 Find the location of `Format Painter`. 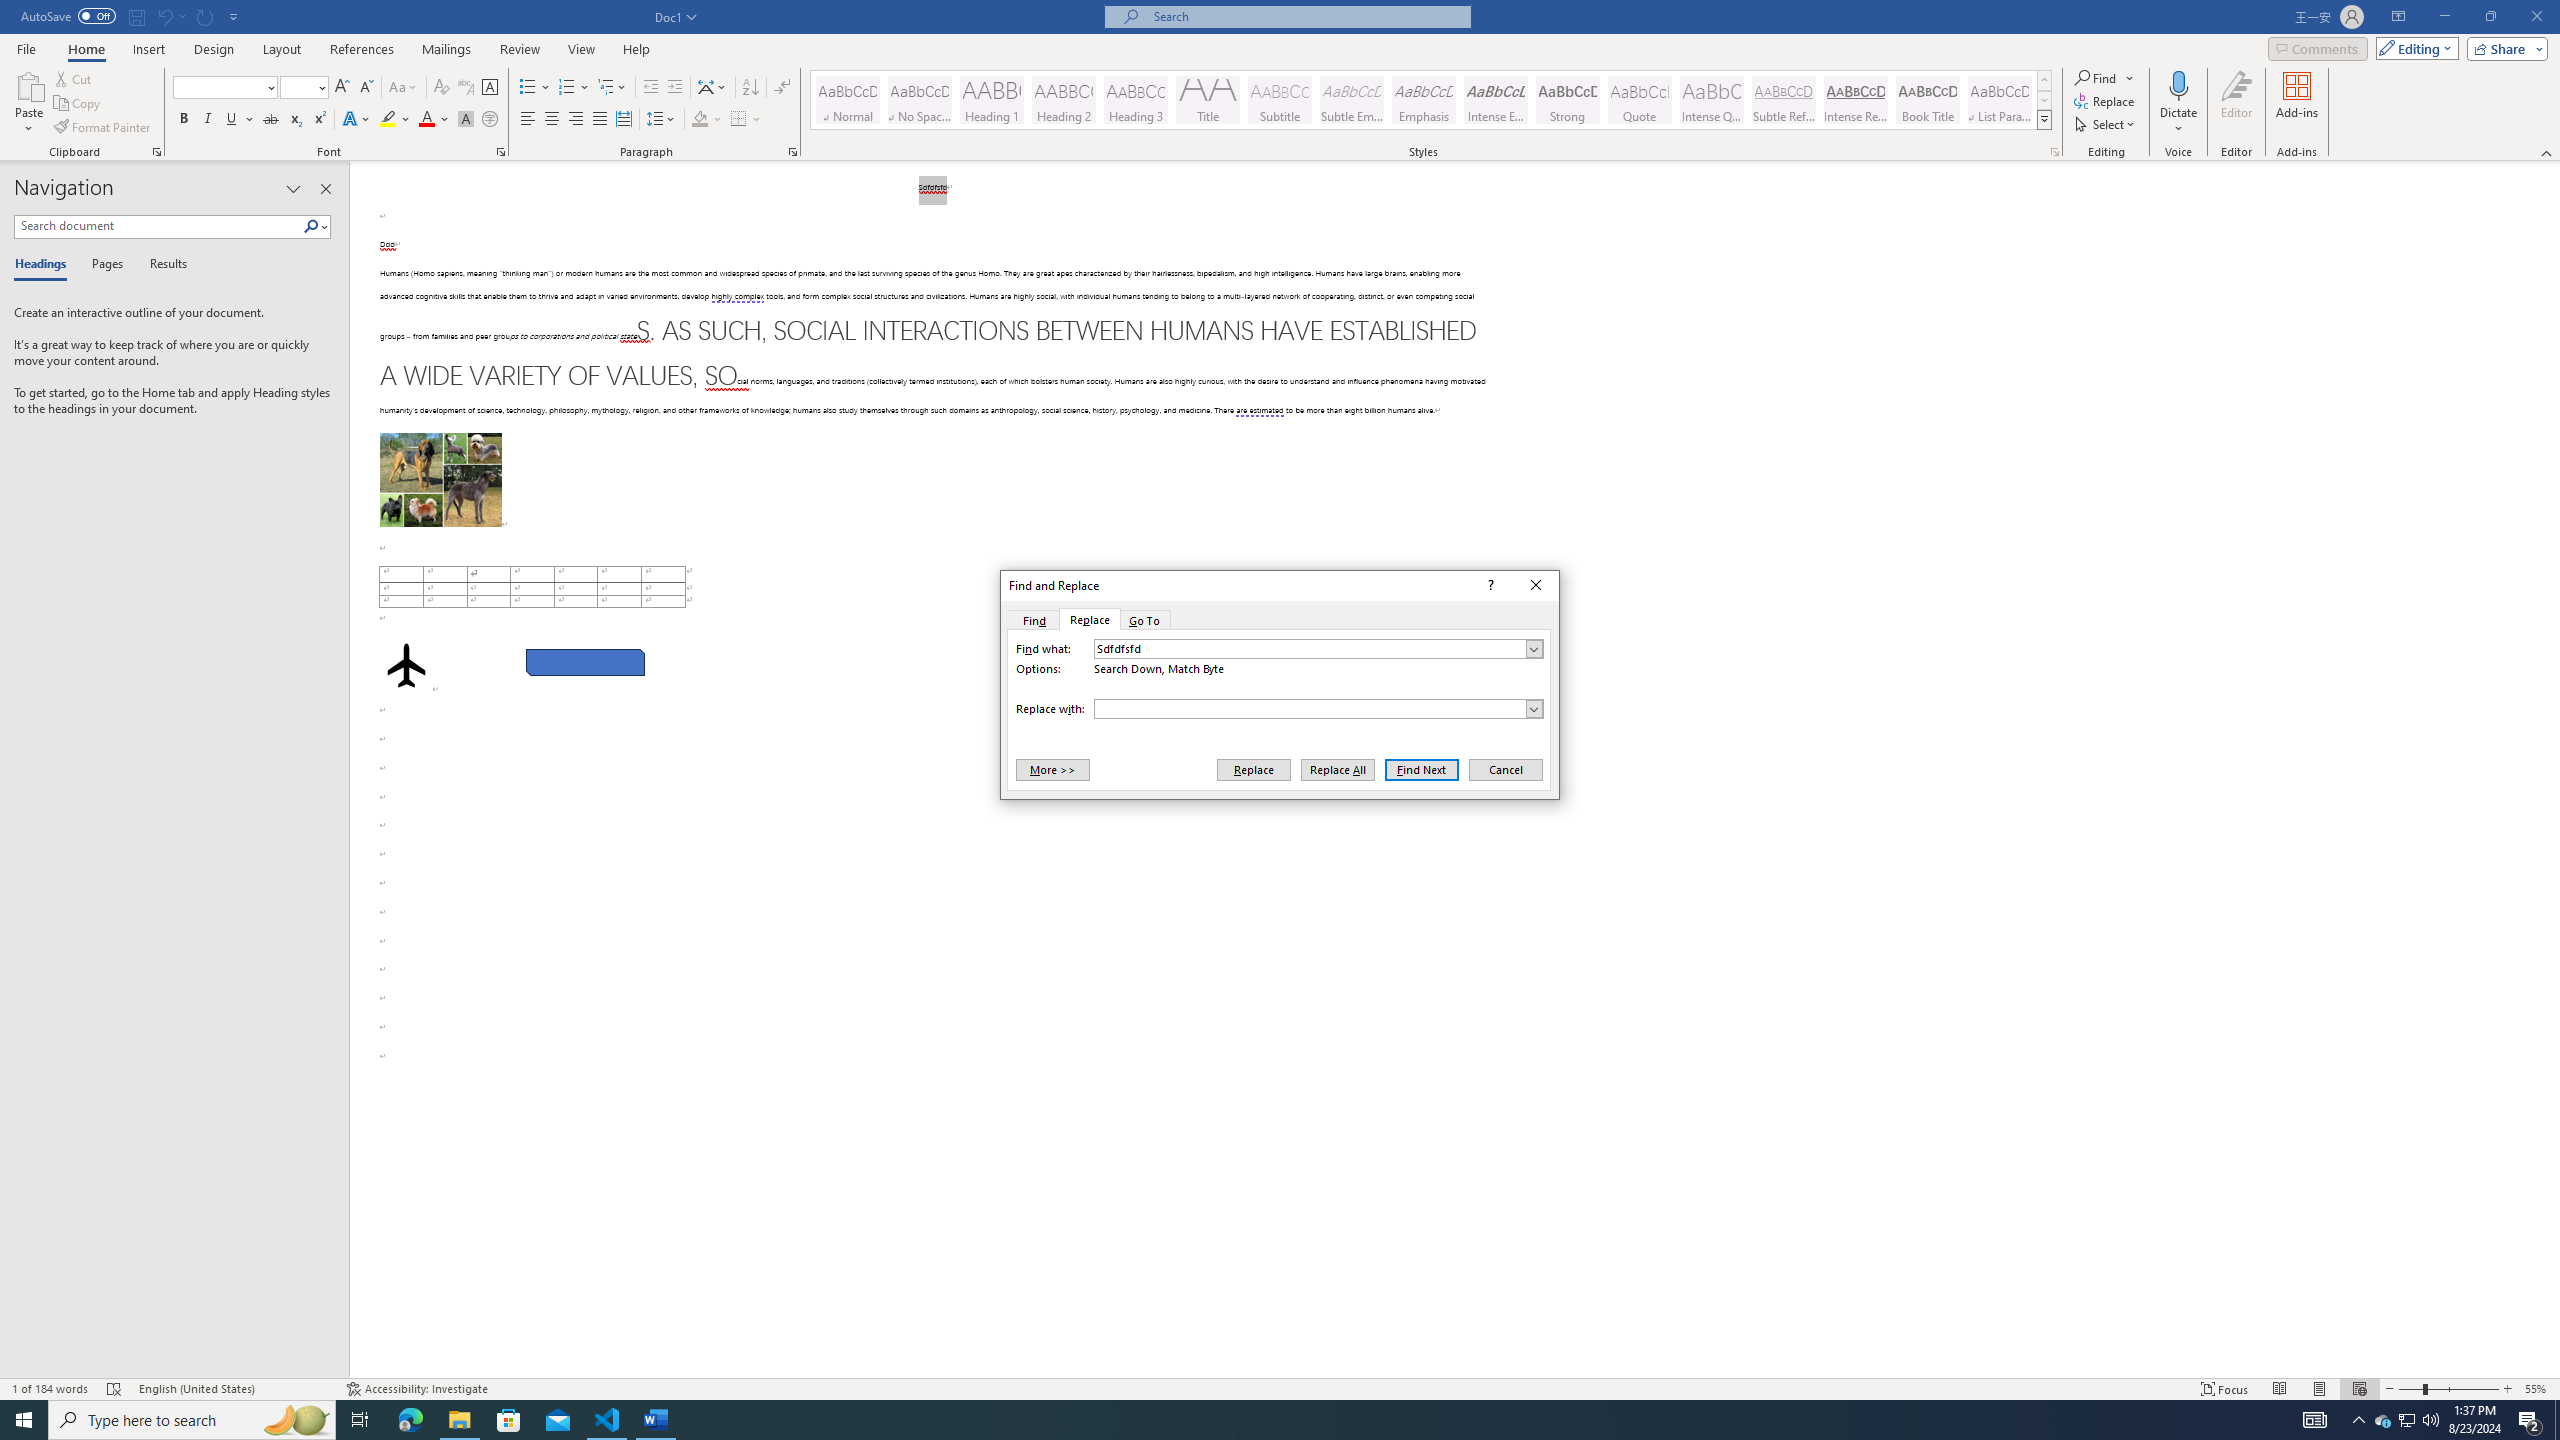

Format Painter is located at coordinates (104, 128).